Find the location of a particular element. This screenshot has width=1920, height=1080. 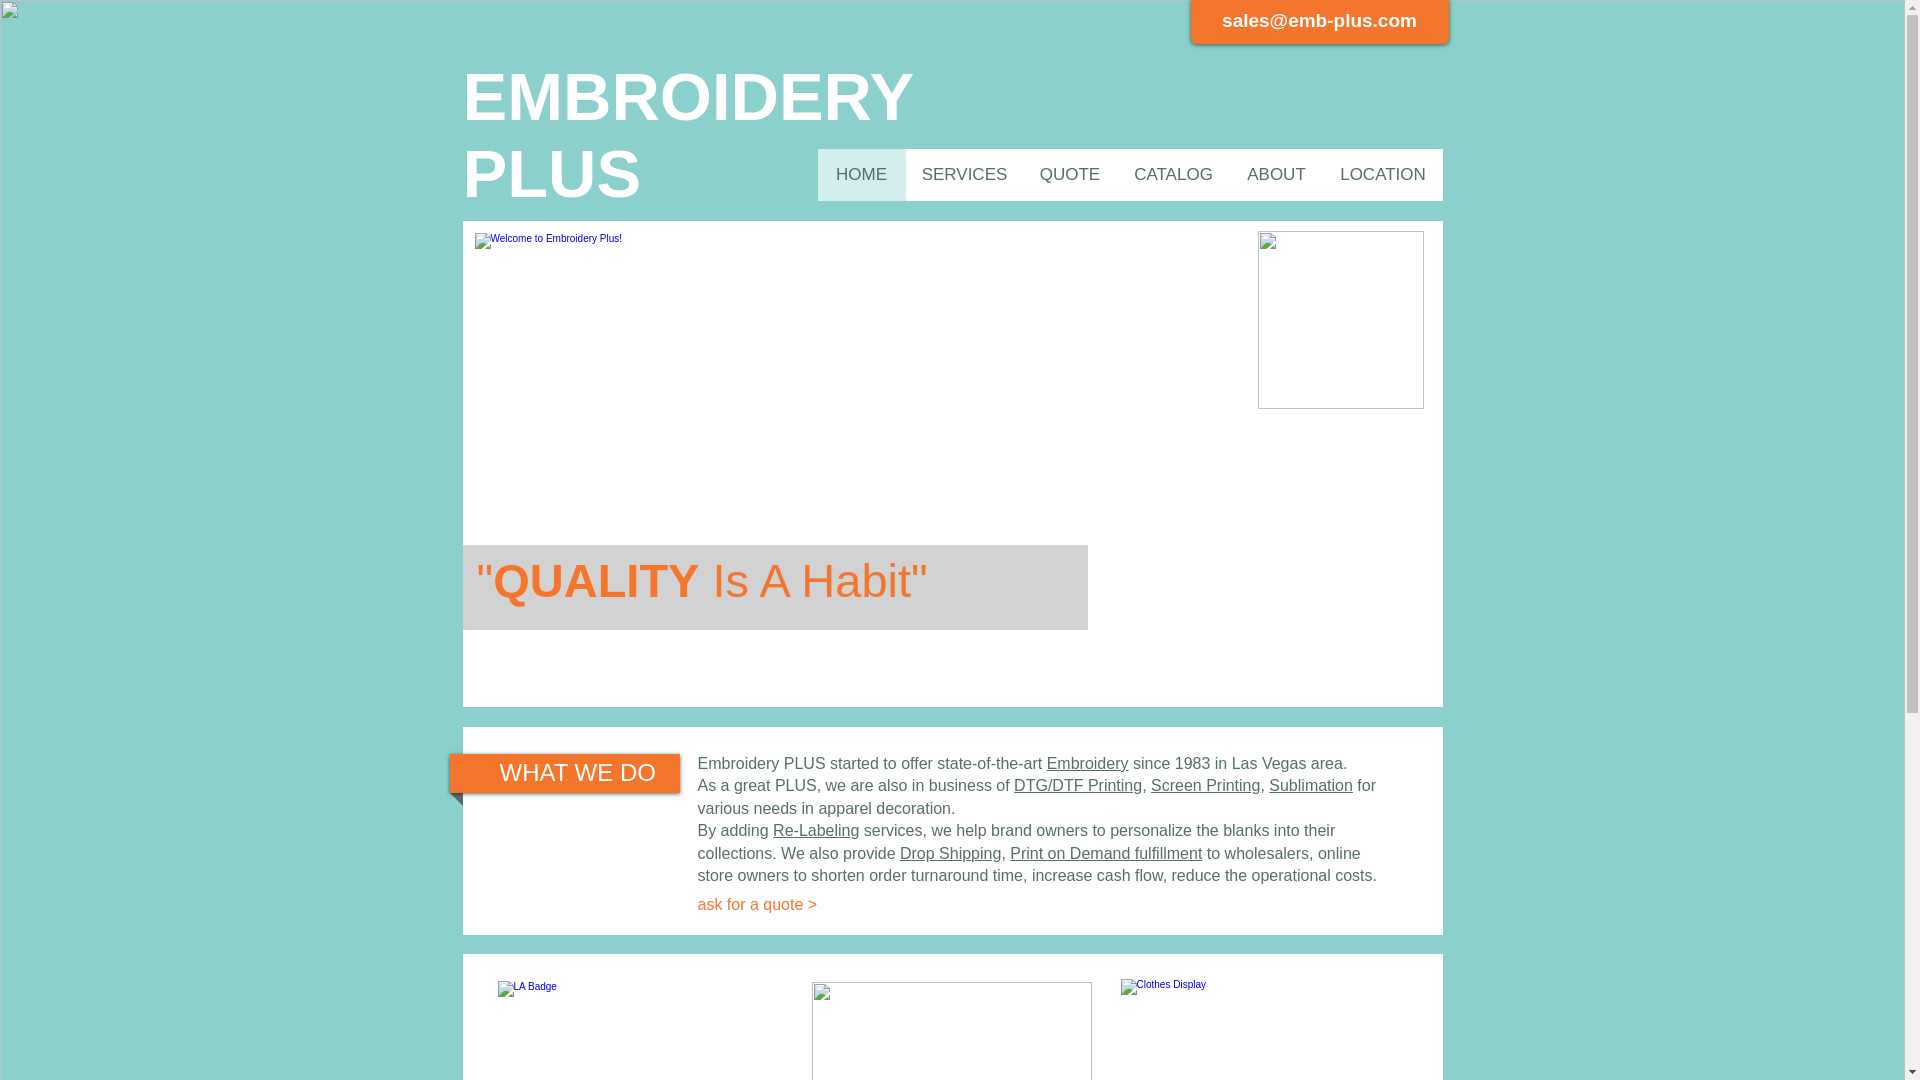

CATALOG is located at coordinates (1172, 174).